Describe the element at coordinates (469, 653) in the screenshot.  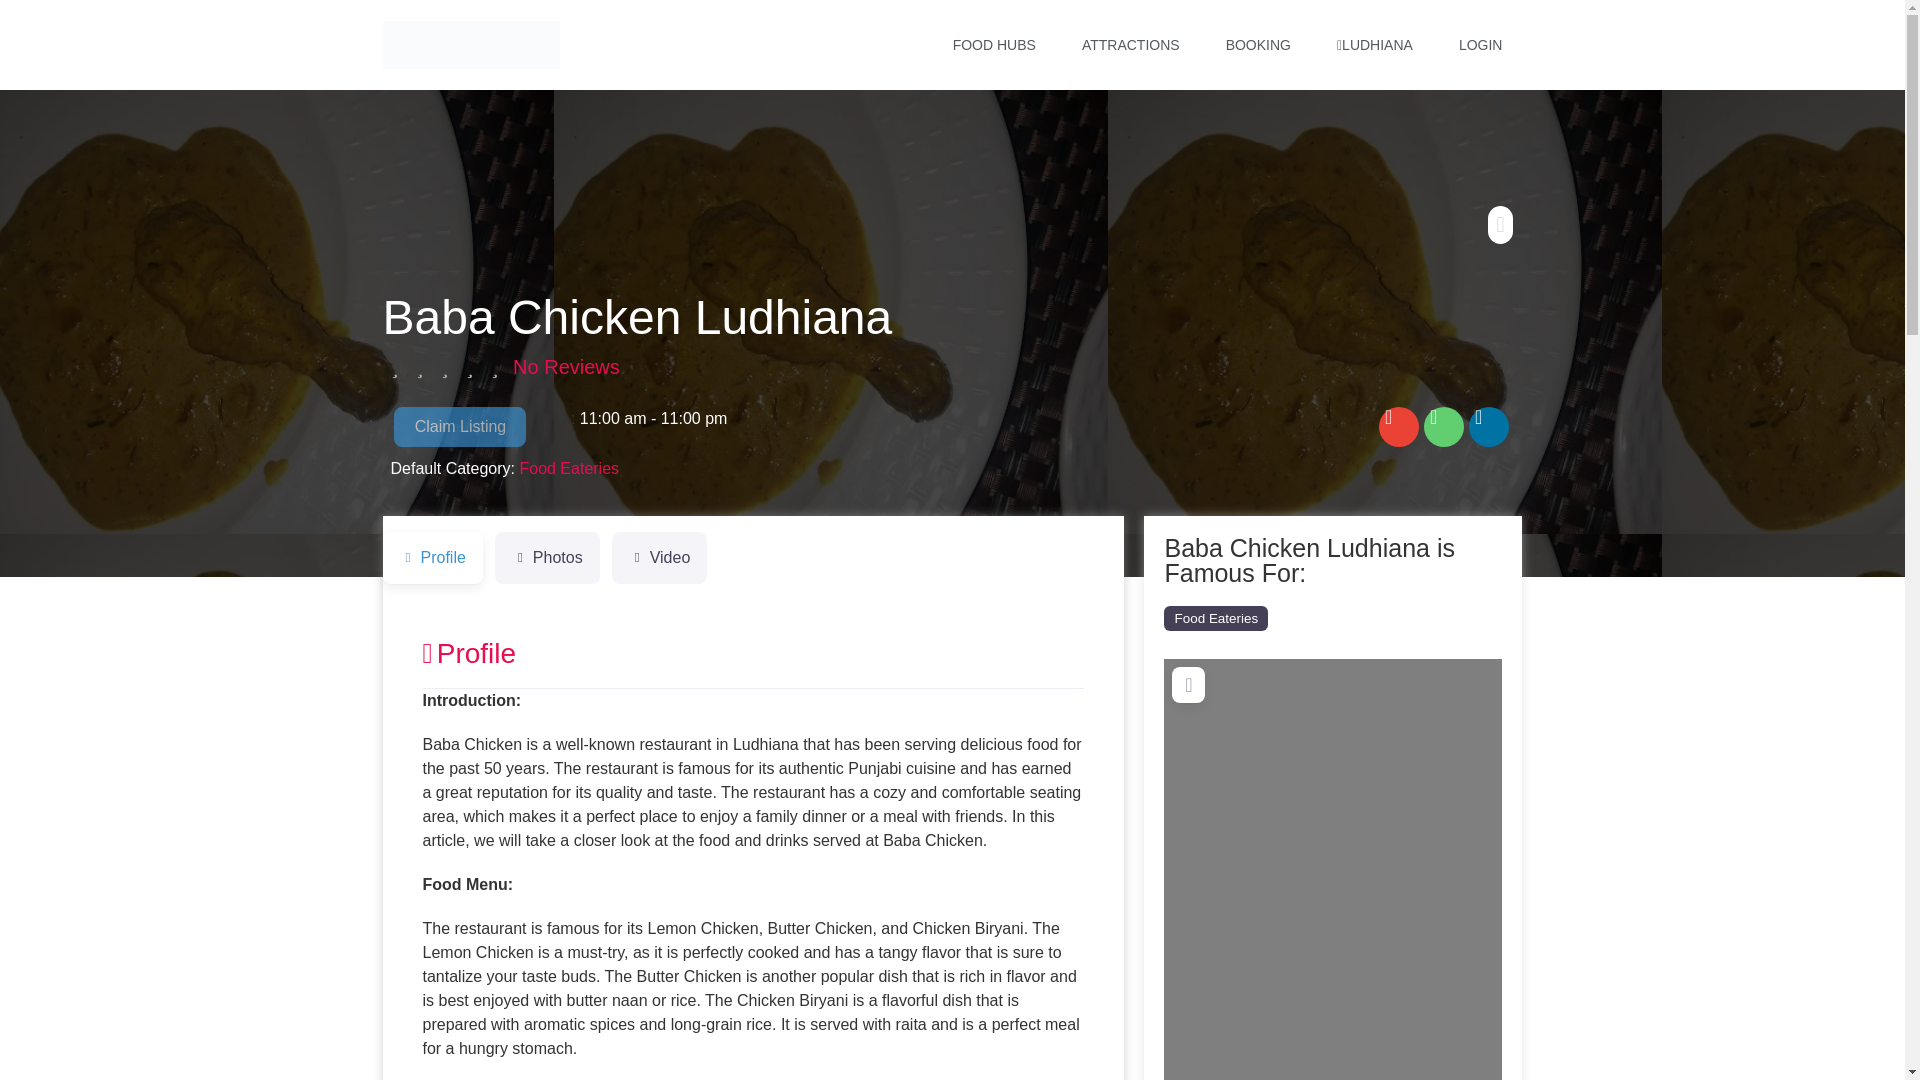
I see `Profile` at that location.